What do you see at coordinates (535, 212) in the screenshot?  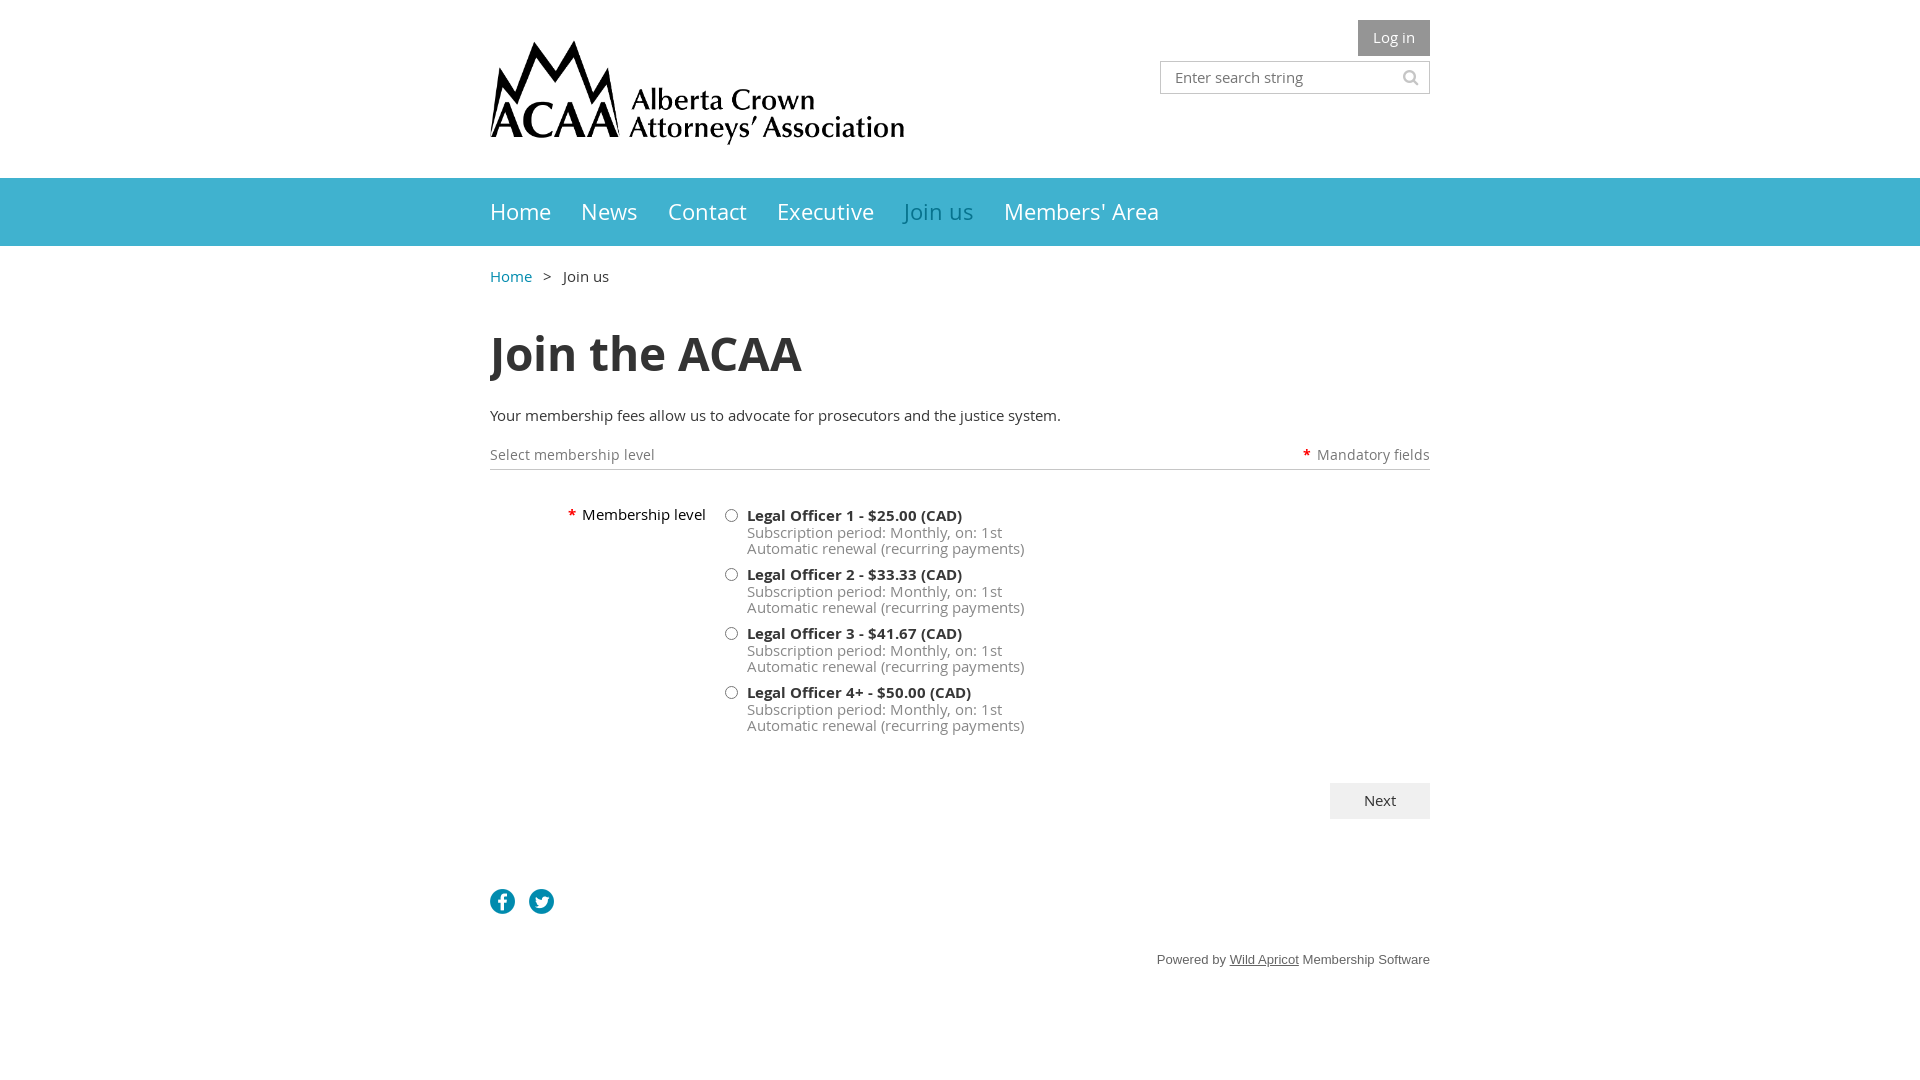 I see `Home` at bounding box center [535, 212].